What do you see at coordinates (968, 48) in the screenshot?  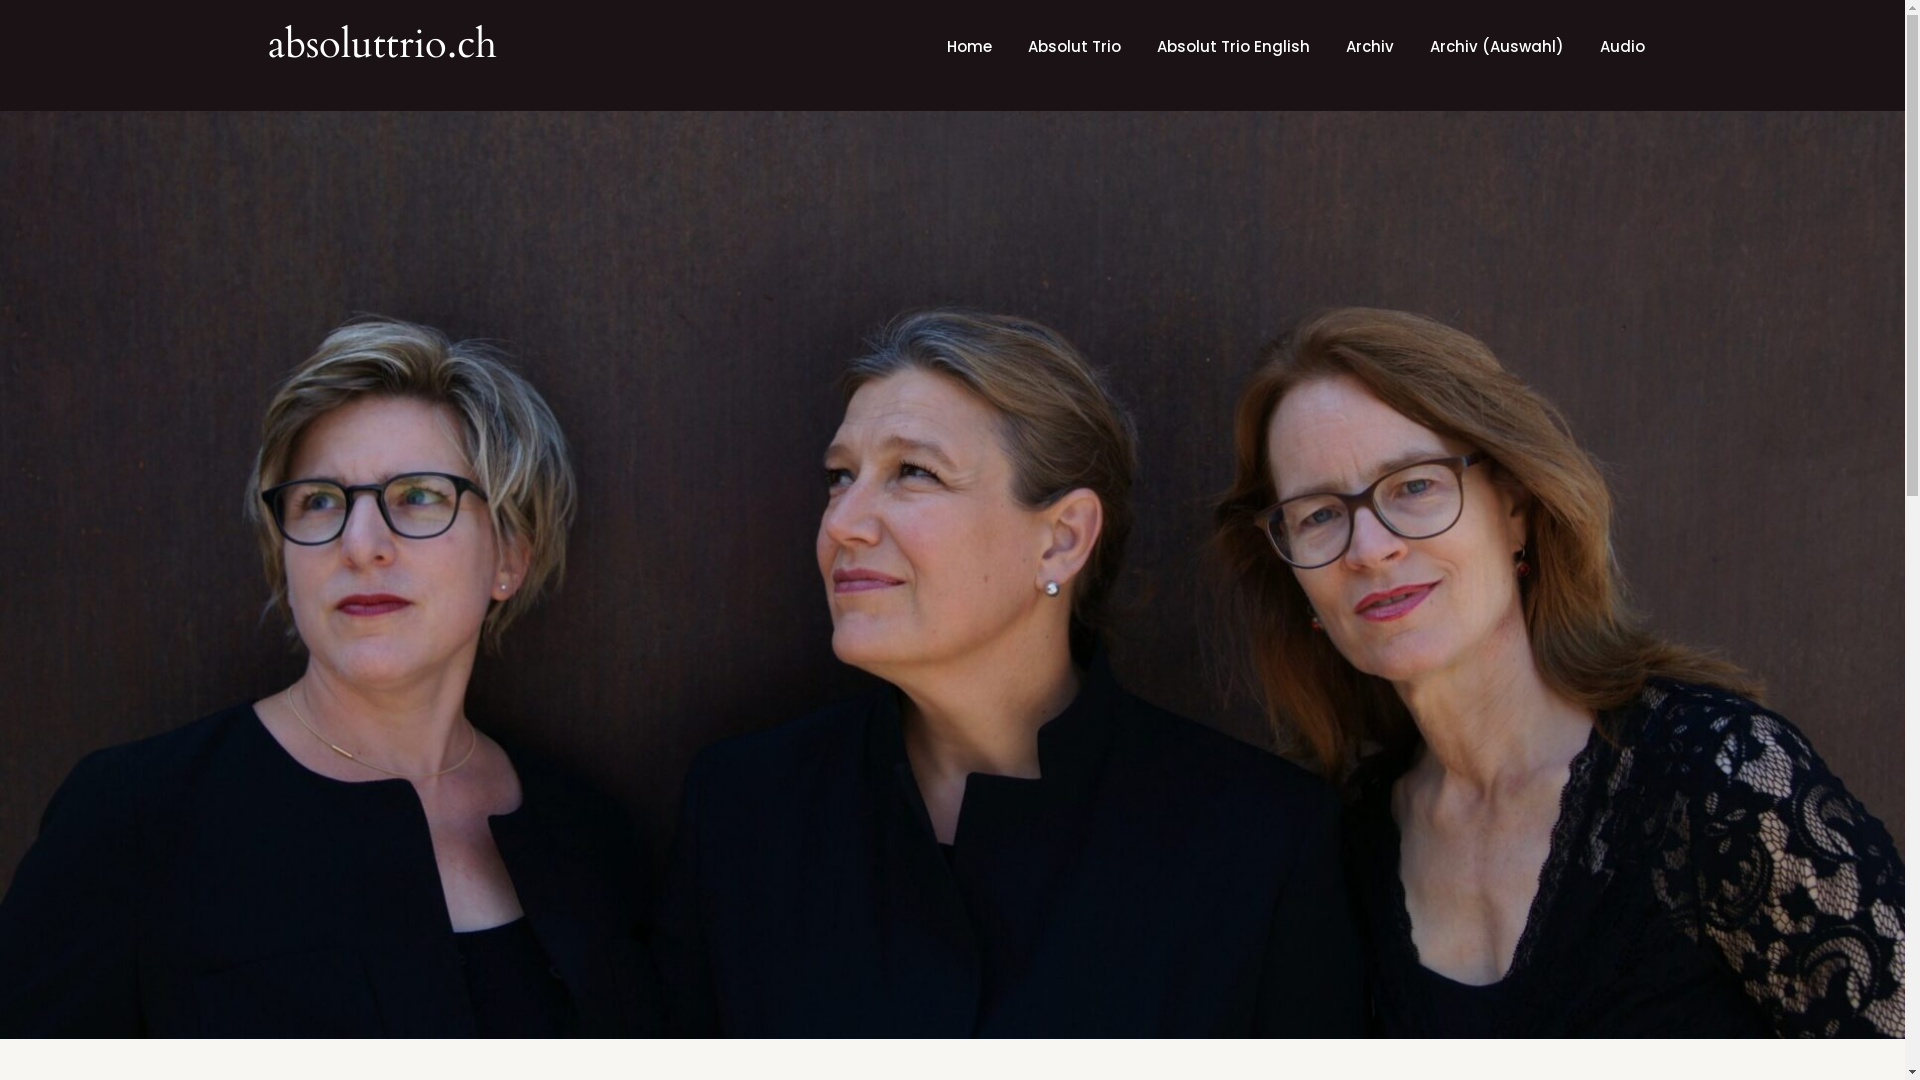 I see `Home` at bounding box center [968, 48].